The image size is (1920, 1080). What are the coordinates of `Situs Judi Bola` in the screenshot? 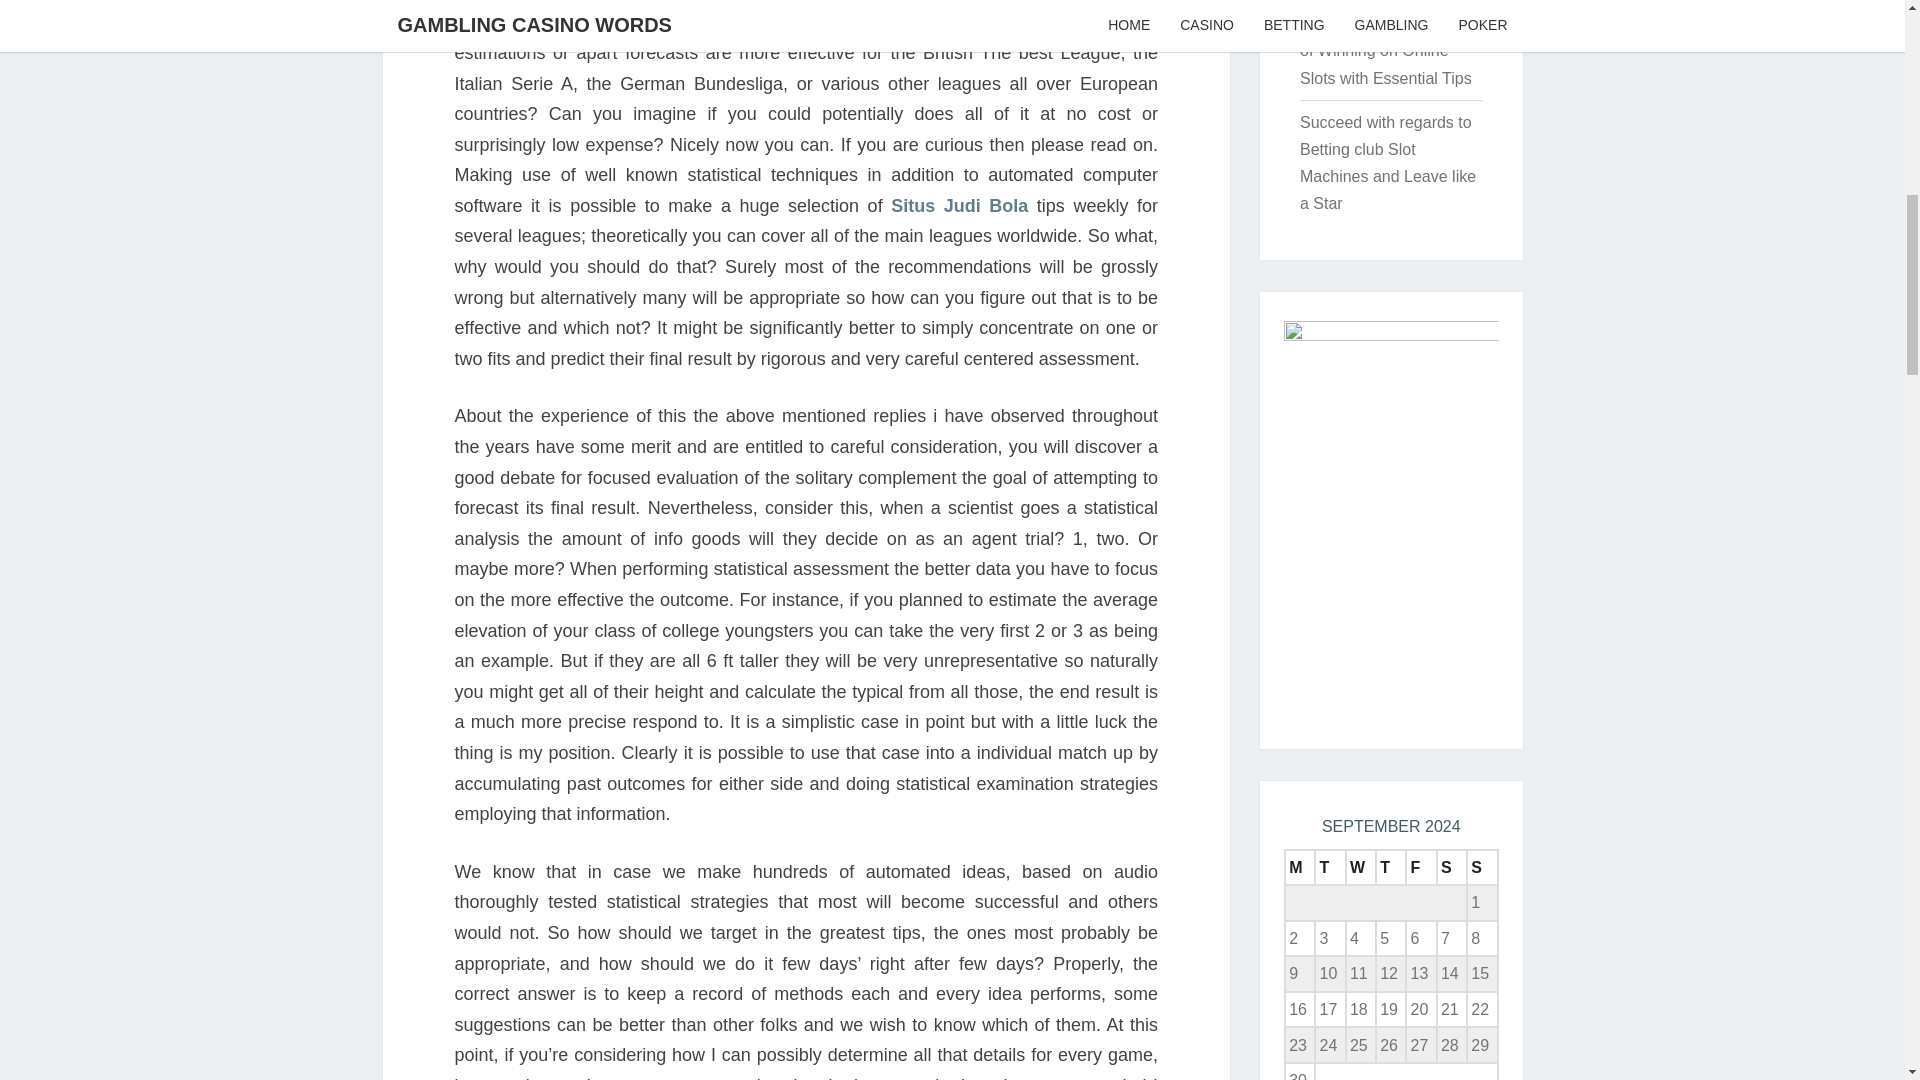 It's located at (958, 206).